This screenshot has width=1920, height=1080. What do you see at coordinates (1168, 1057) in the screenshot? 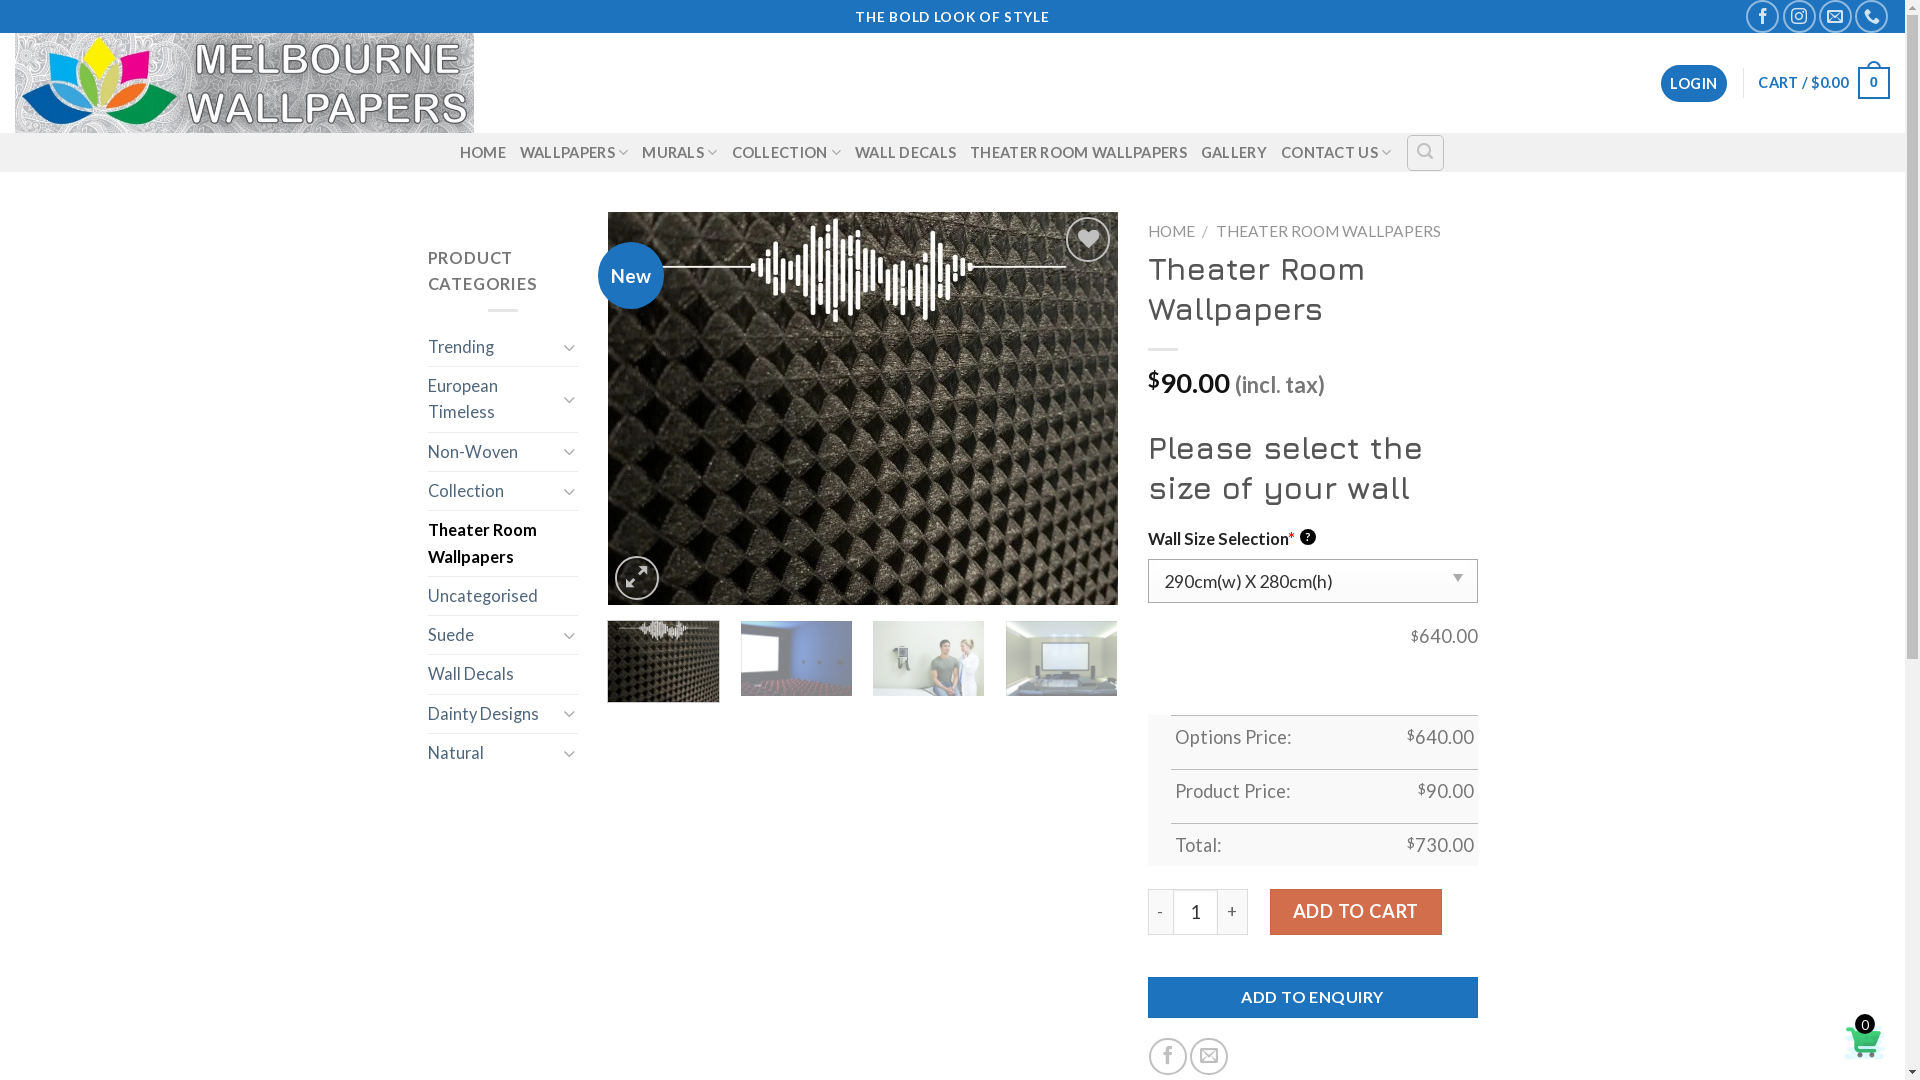
I see `Share on Facebook` at bounding box center [1168, 1057].